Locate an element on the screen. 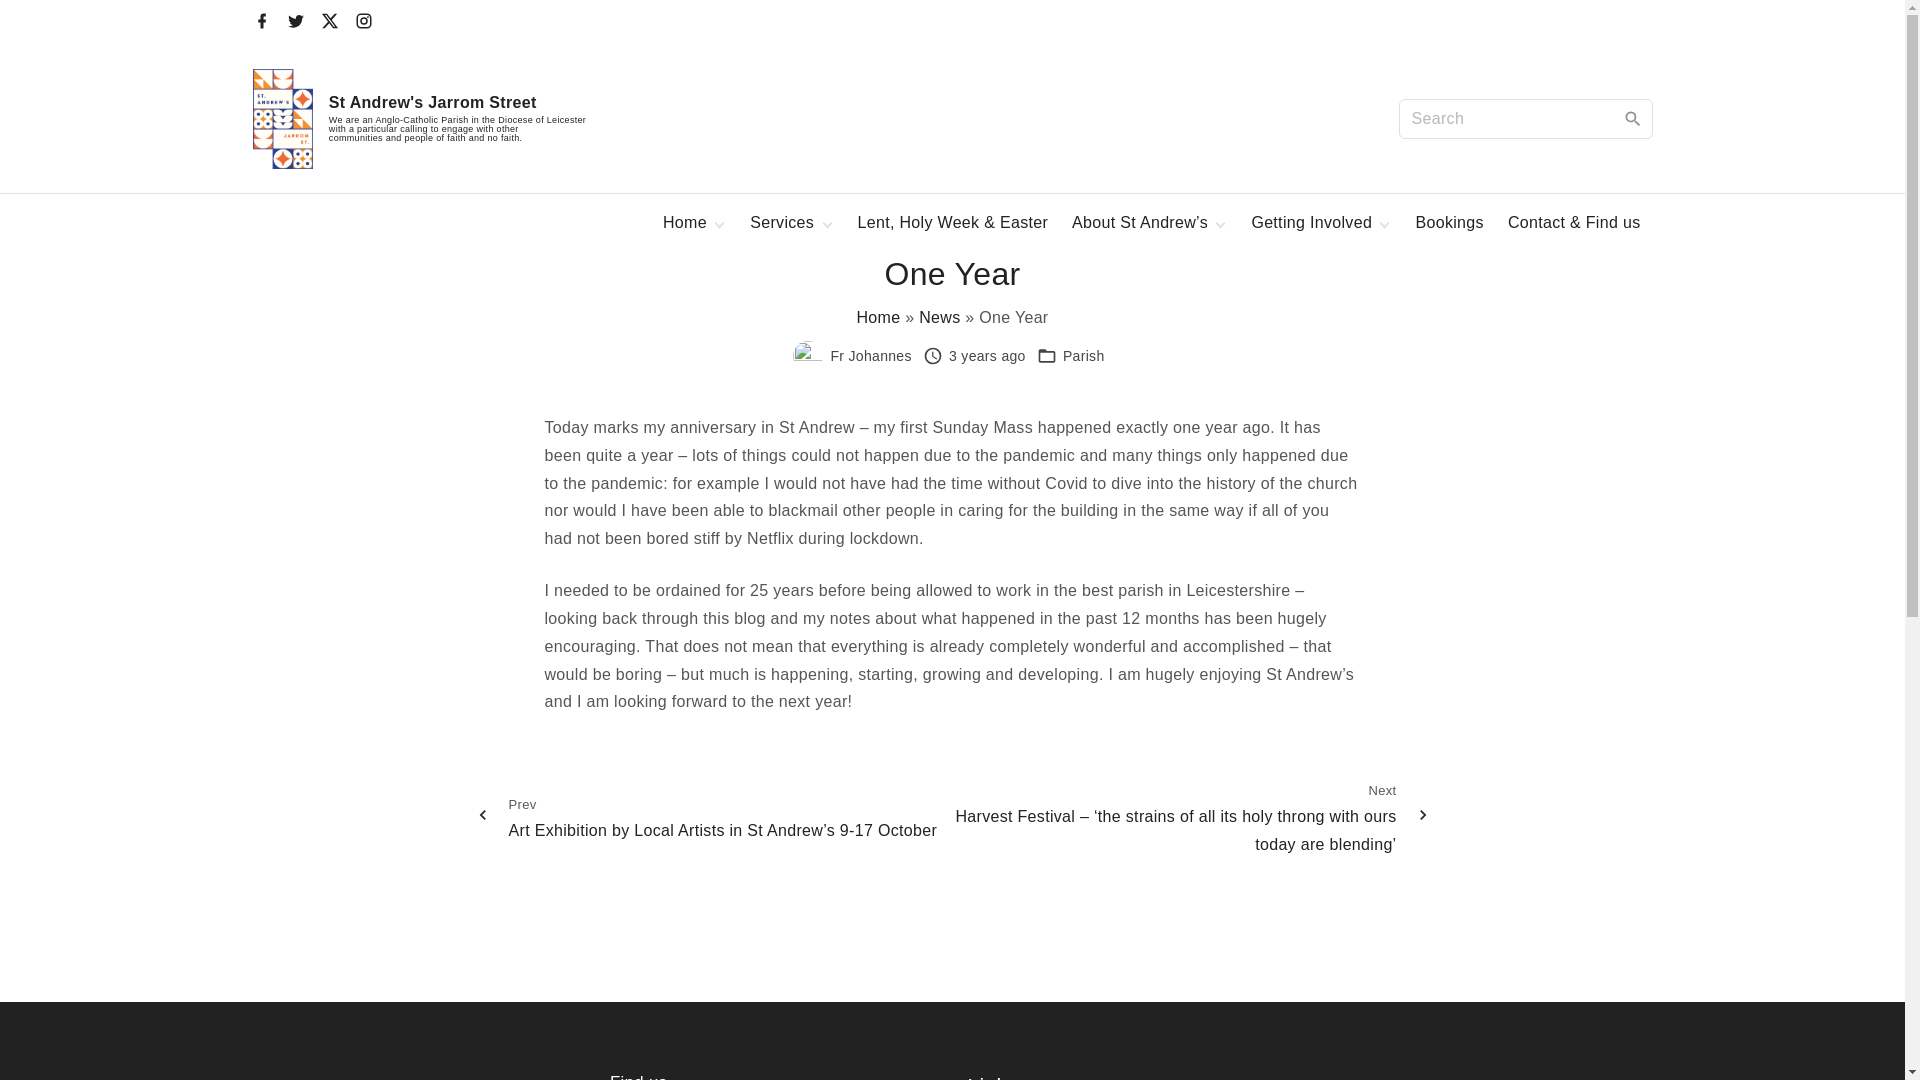 The width and height of the screenshot is (1920, 1080). Getting Involved is located at coordinates (1312, 222).